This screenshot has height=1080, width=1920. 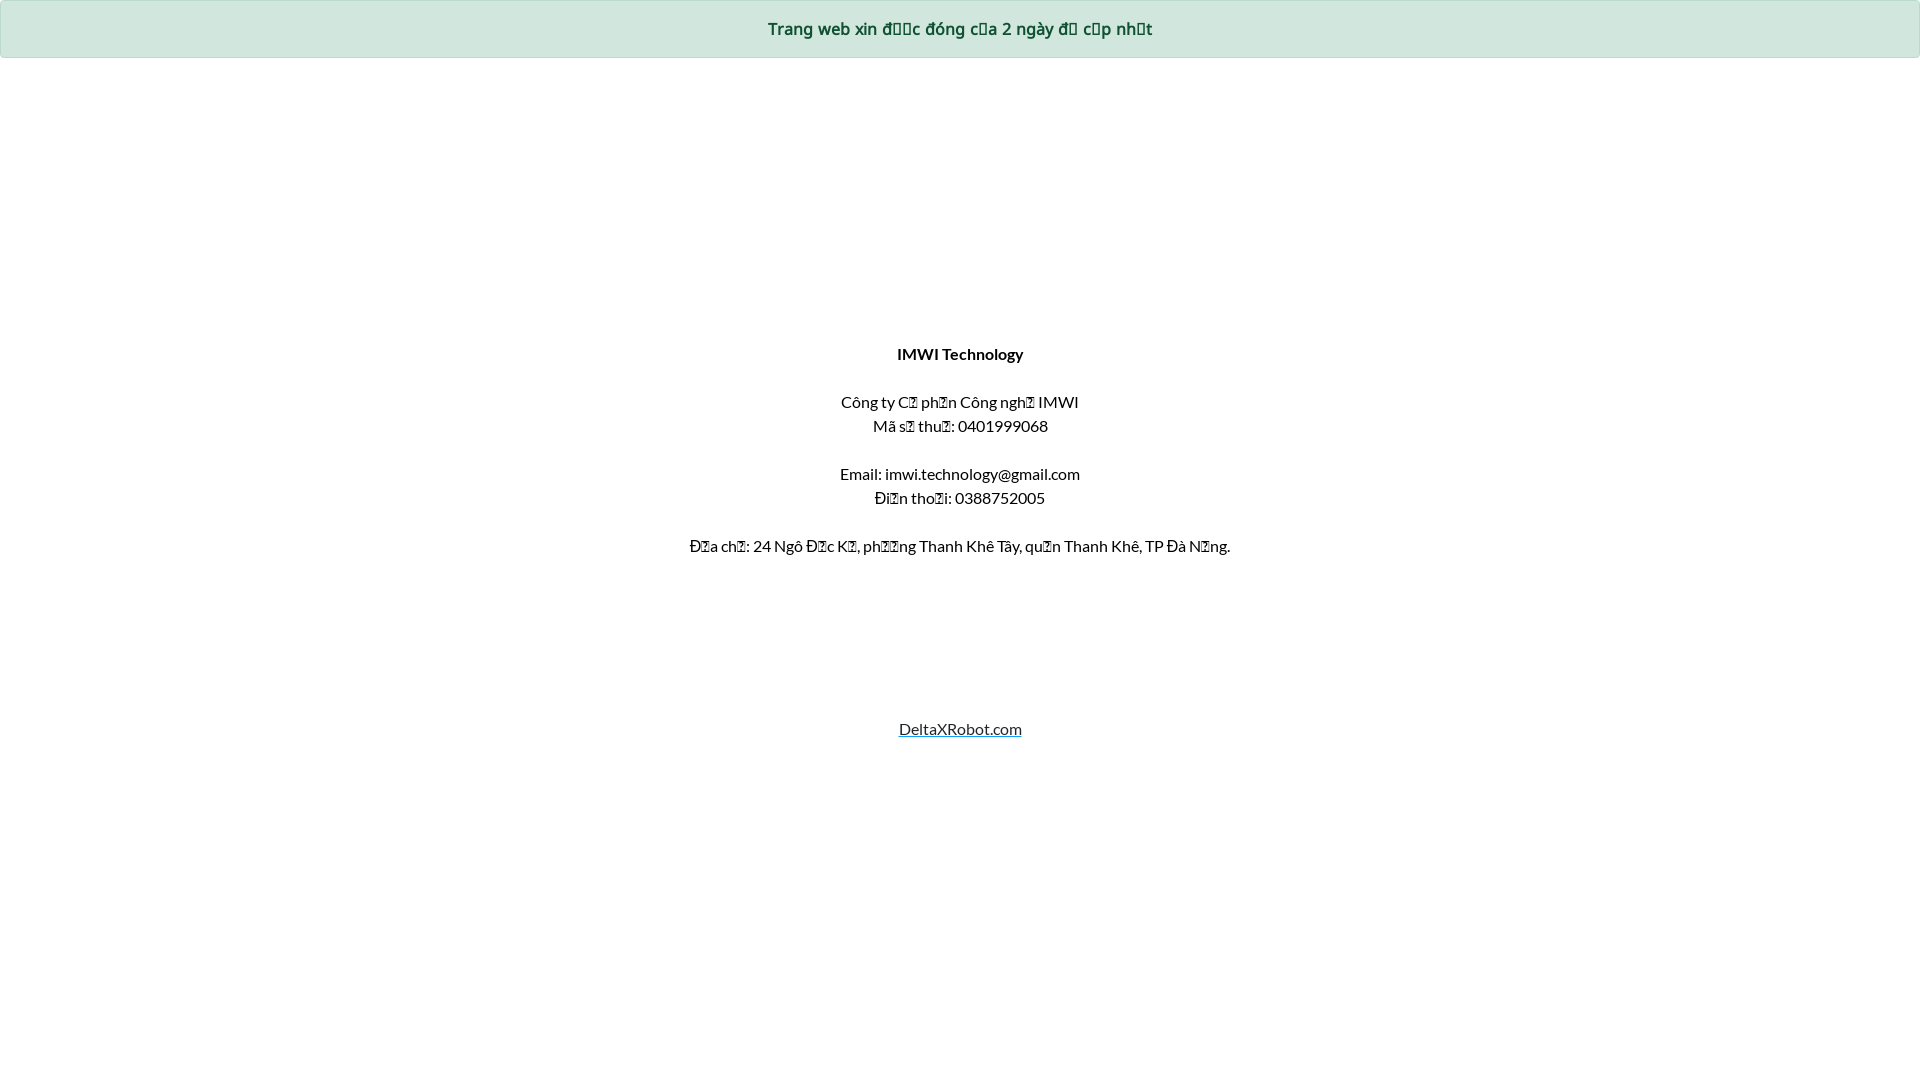 I want to click on DeltaXRobot.com, so click(x=960, y=752).